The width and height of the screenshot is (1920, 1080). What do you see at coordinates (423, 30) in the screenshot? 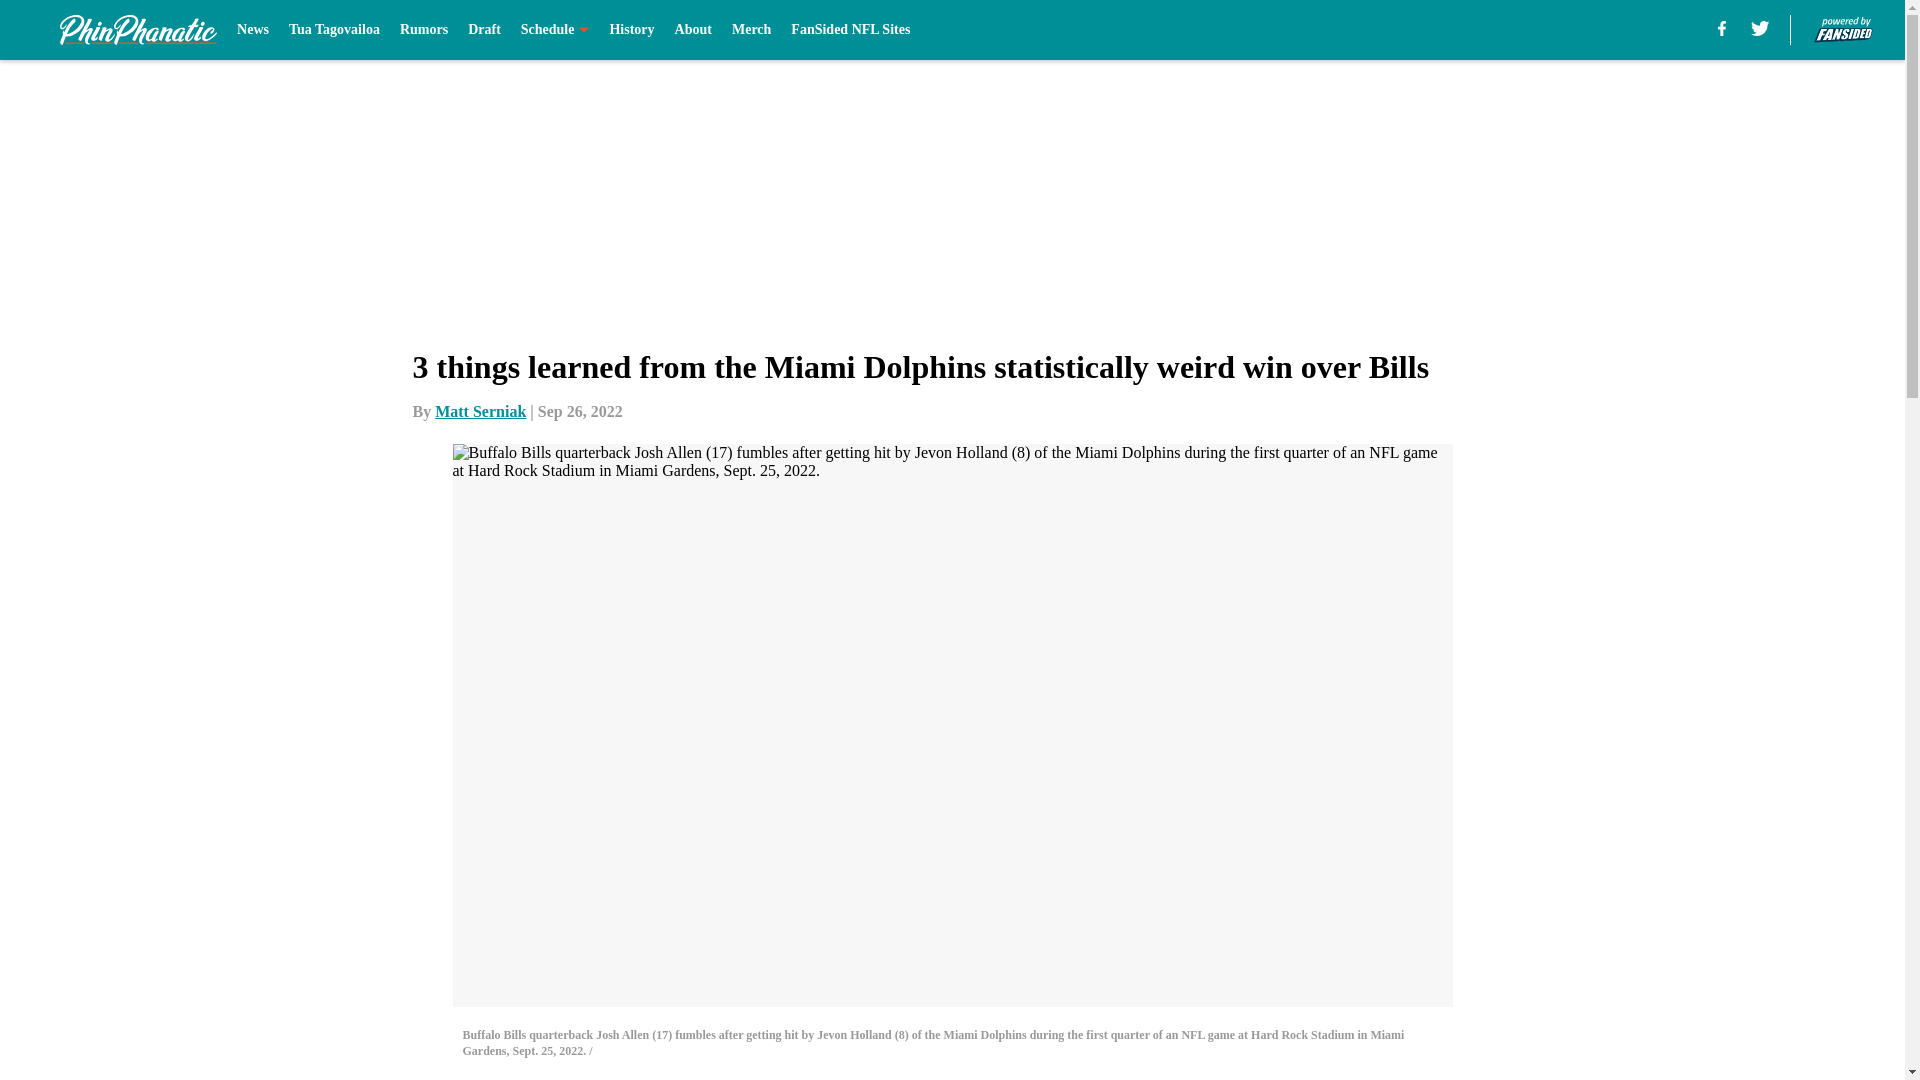
I see `Rumors` at bounding box center [423, 30].